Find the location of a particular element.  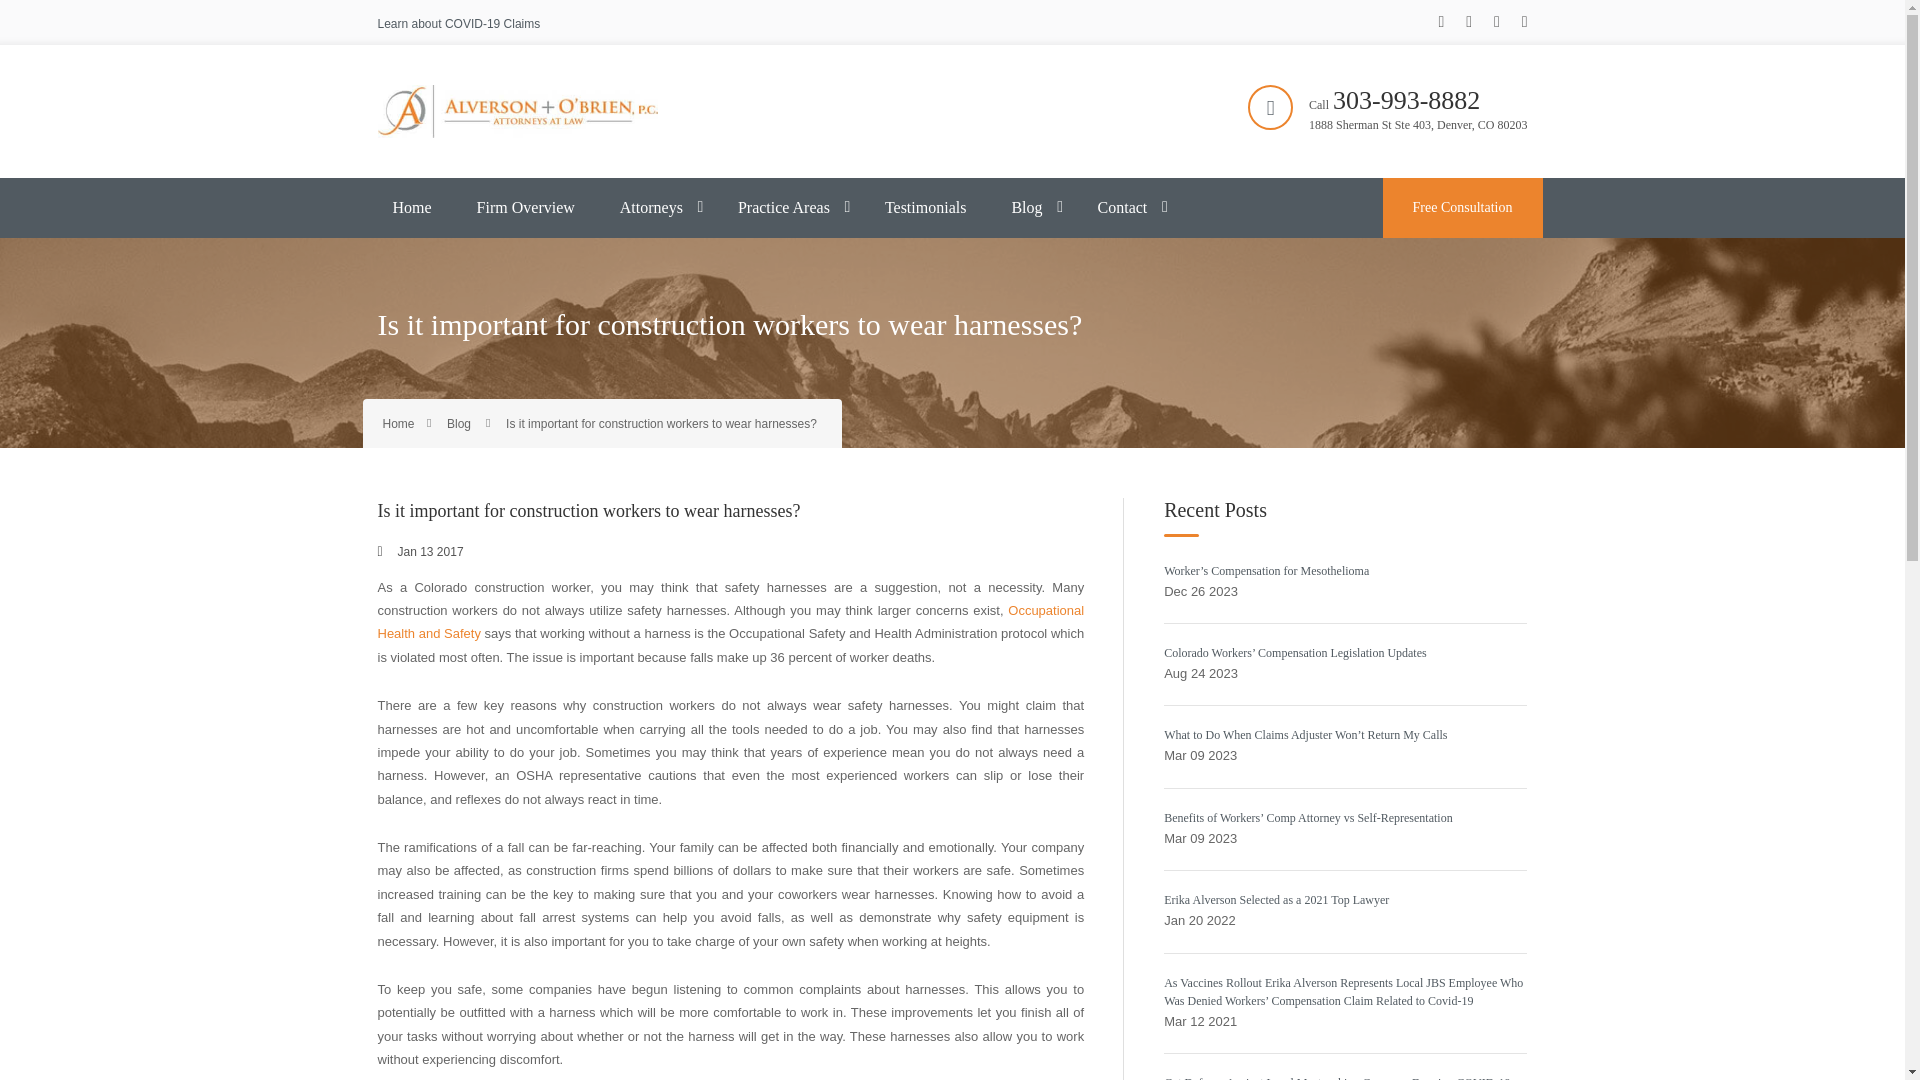

Contact is located at coordinates (1122, 208).